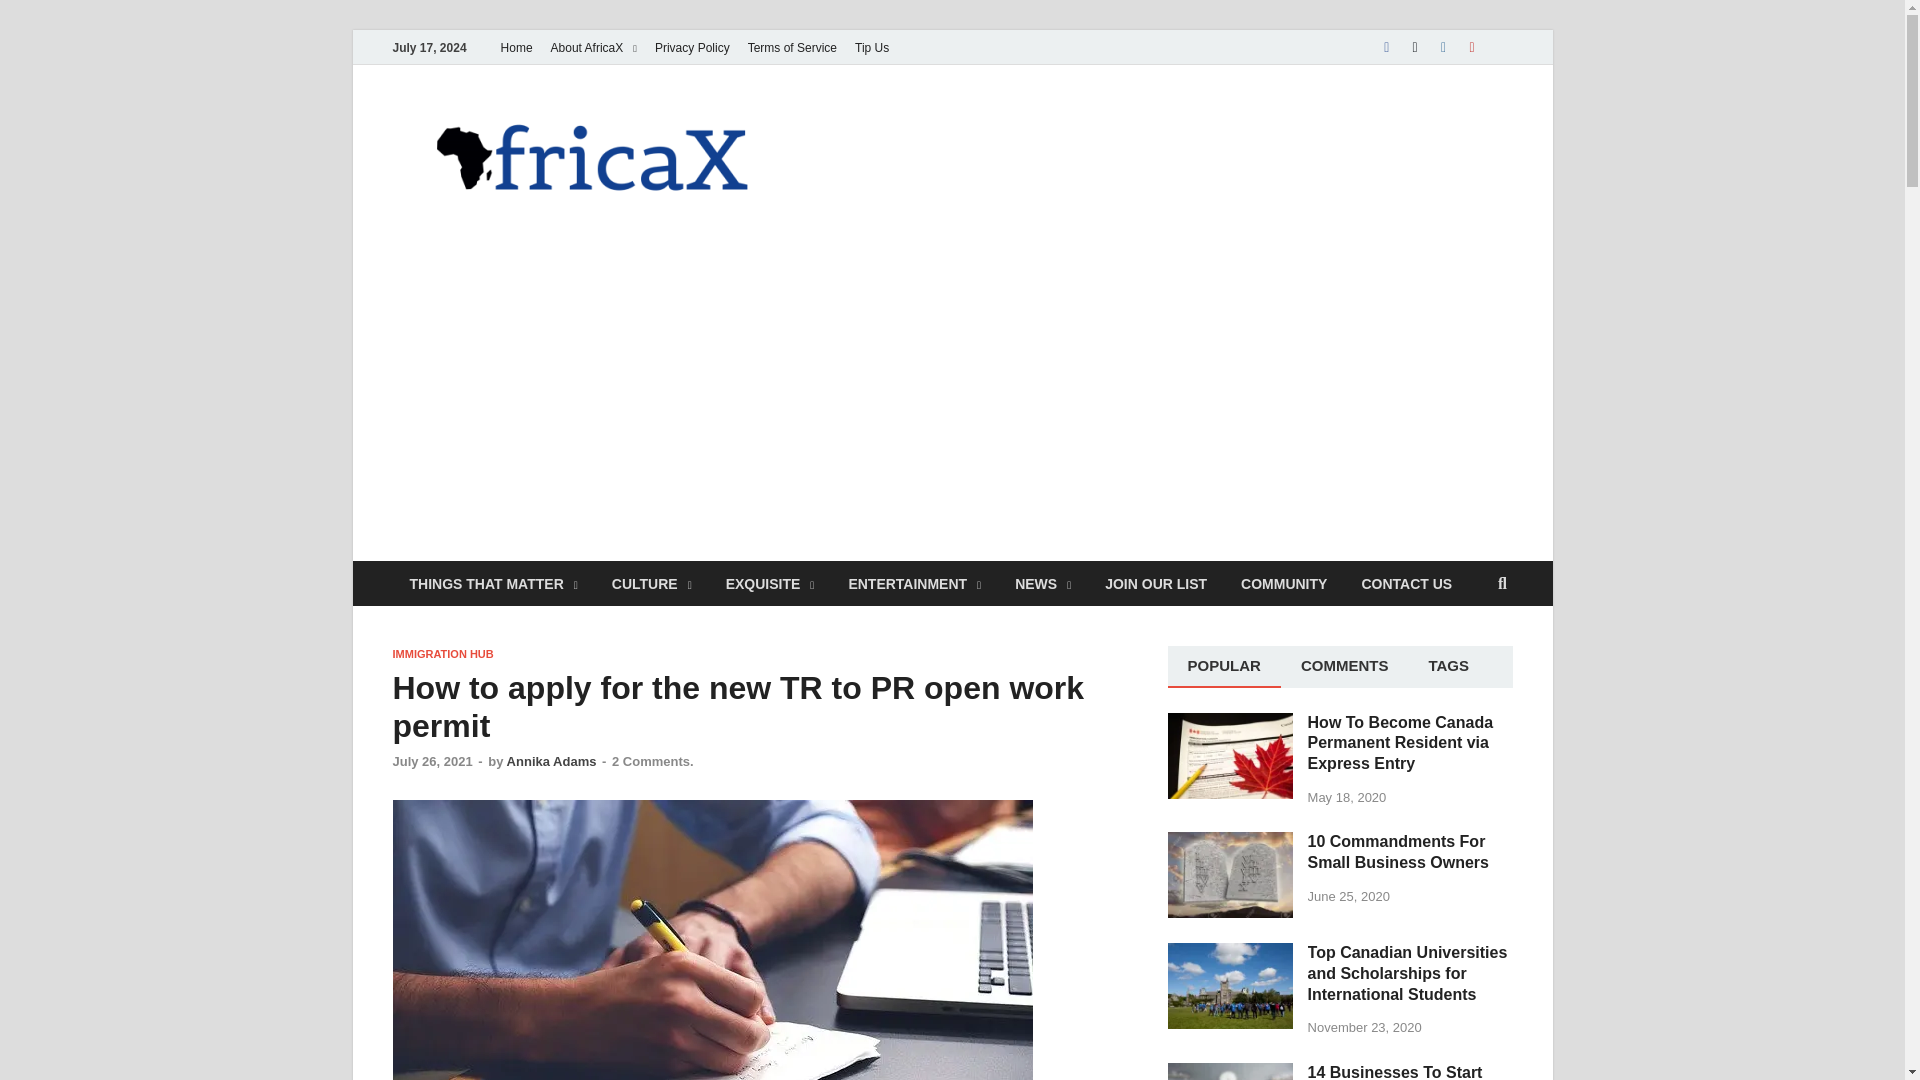 This screenshot has height=1080, width=1920. What do you see at coordinates (1230, 1072) in the screenshot?
I see `14 Businesses To Start With Little Or No Capital` at bounding box center [1230, 1072].